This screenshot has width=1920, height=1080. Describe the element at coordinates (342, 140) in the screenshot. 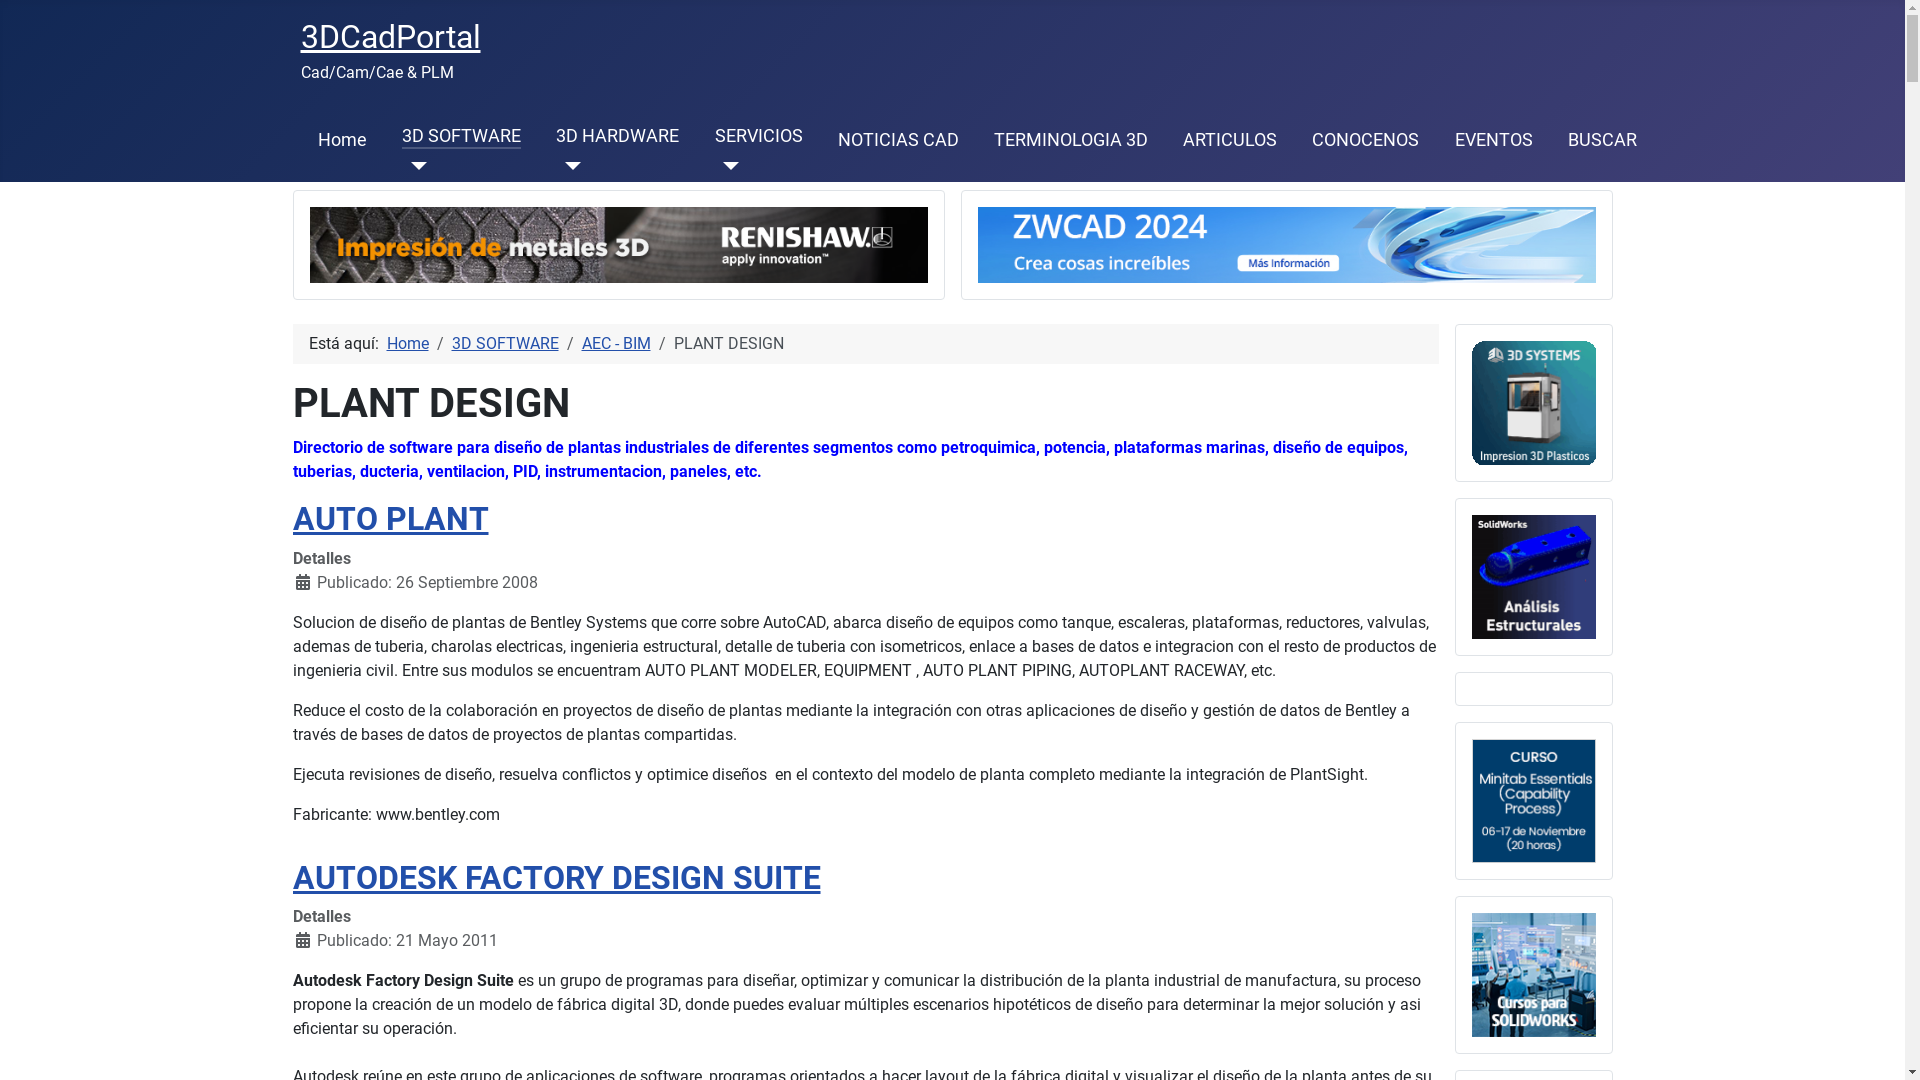

I see `Home` at that location.